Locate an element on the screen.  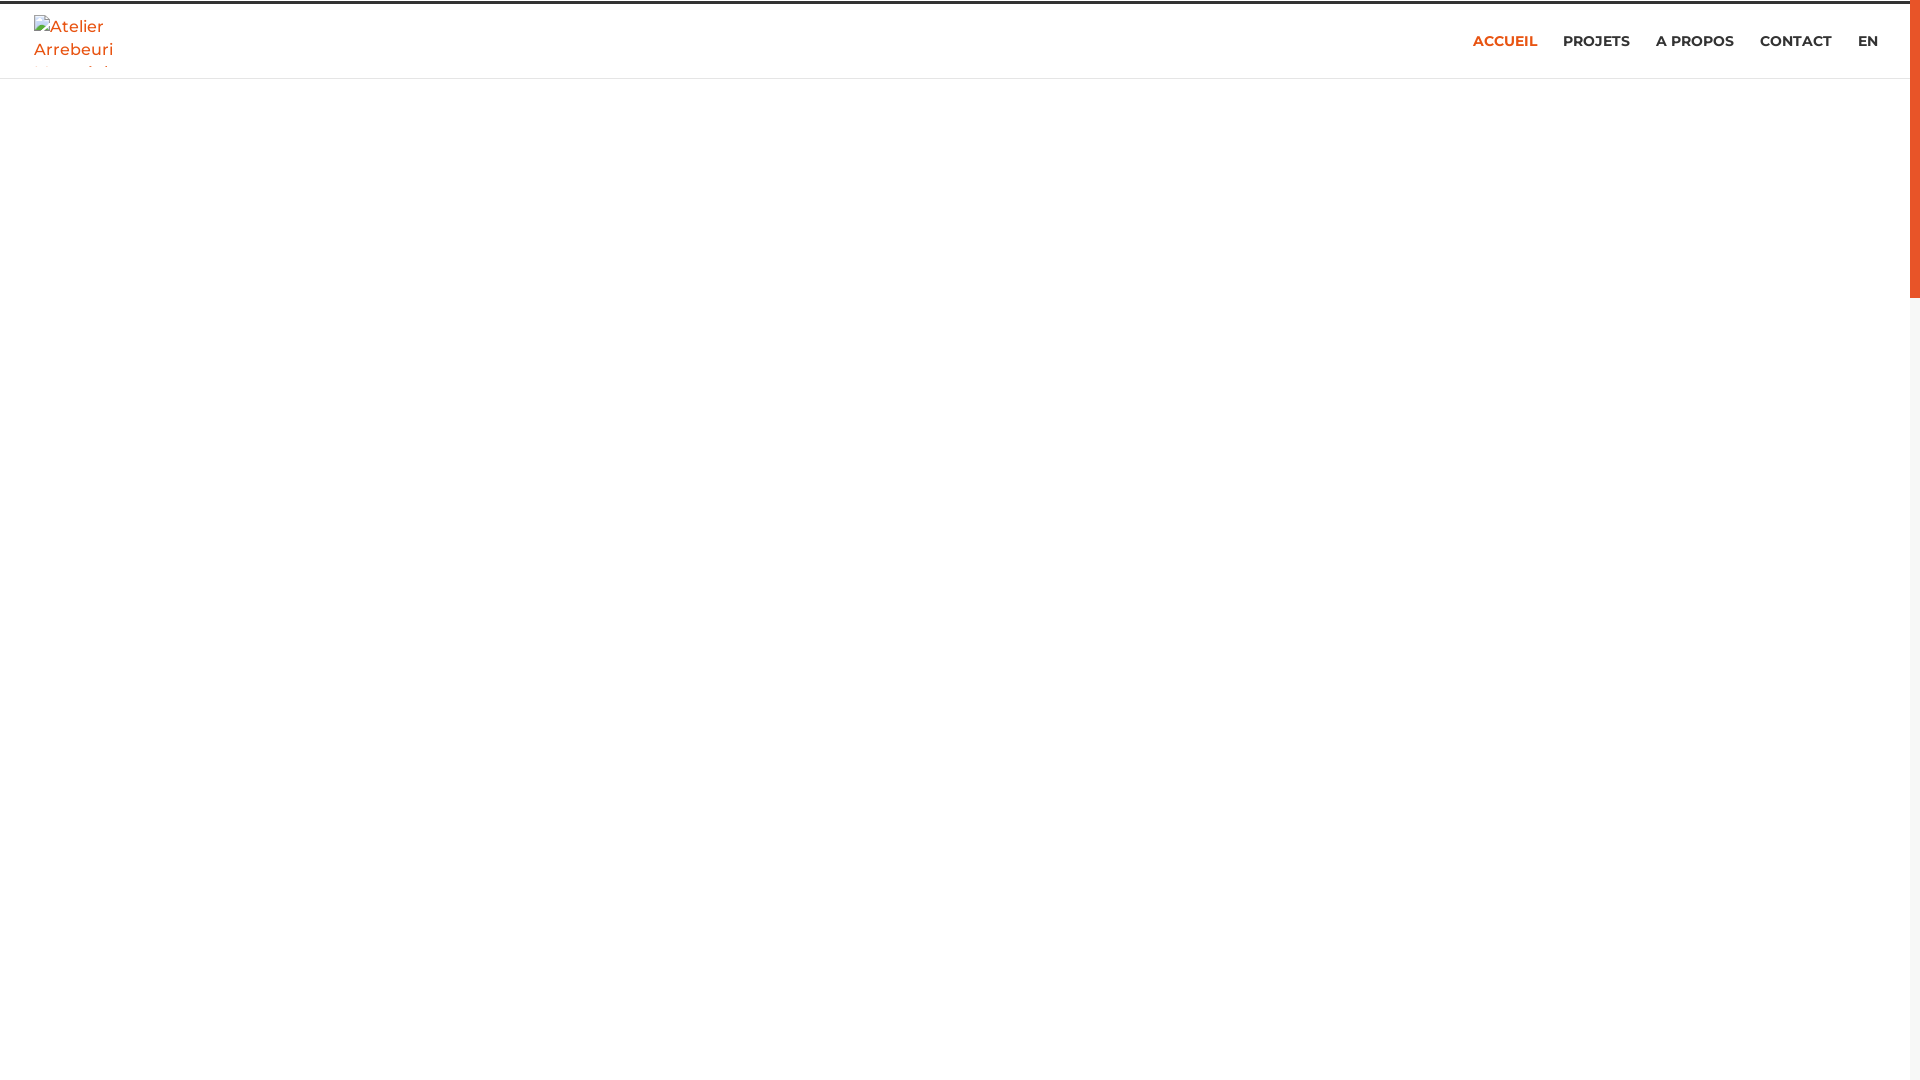
ACCUEIL is located at coordinates (1505, 56).